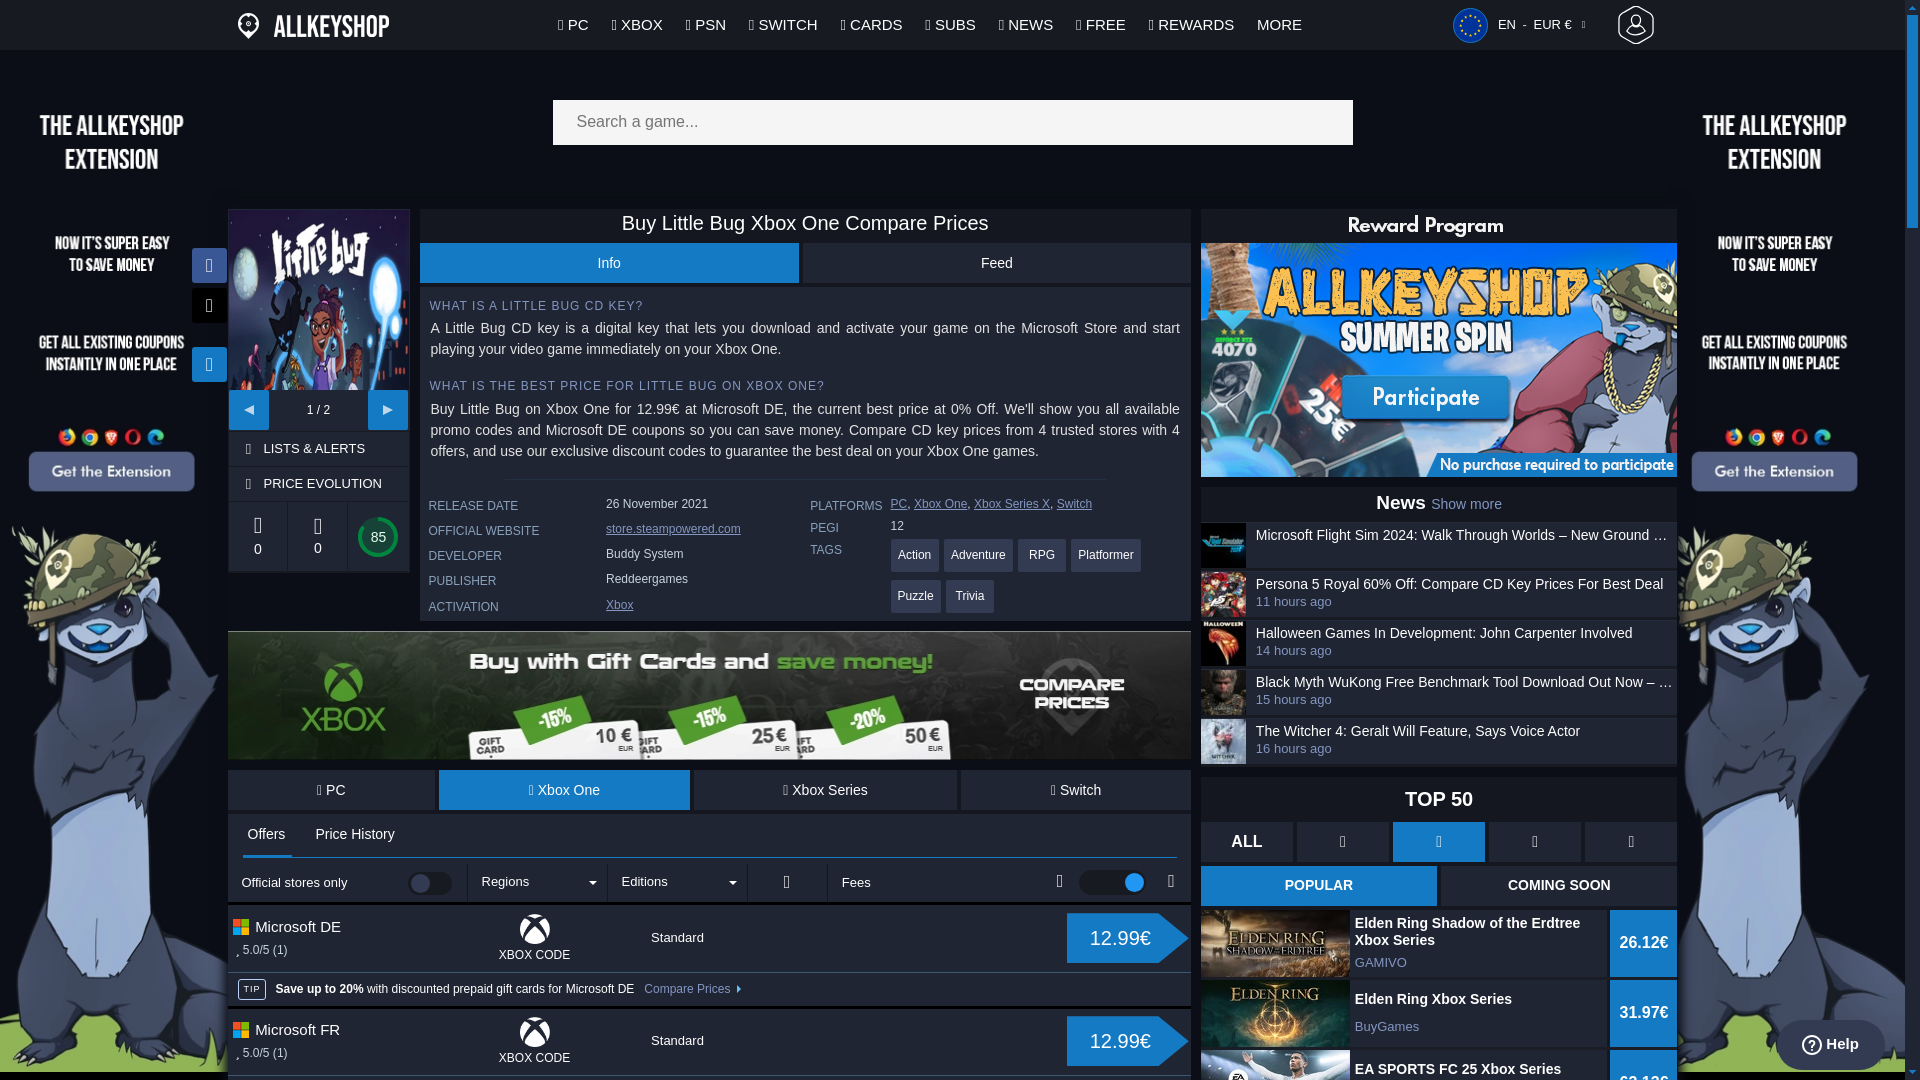  I want to click on XBOX, so click(636, 24).